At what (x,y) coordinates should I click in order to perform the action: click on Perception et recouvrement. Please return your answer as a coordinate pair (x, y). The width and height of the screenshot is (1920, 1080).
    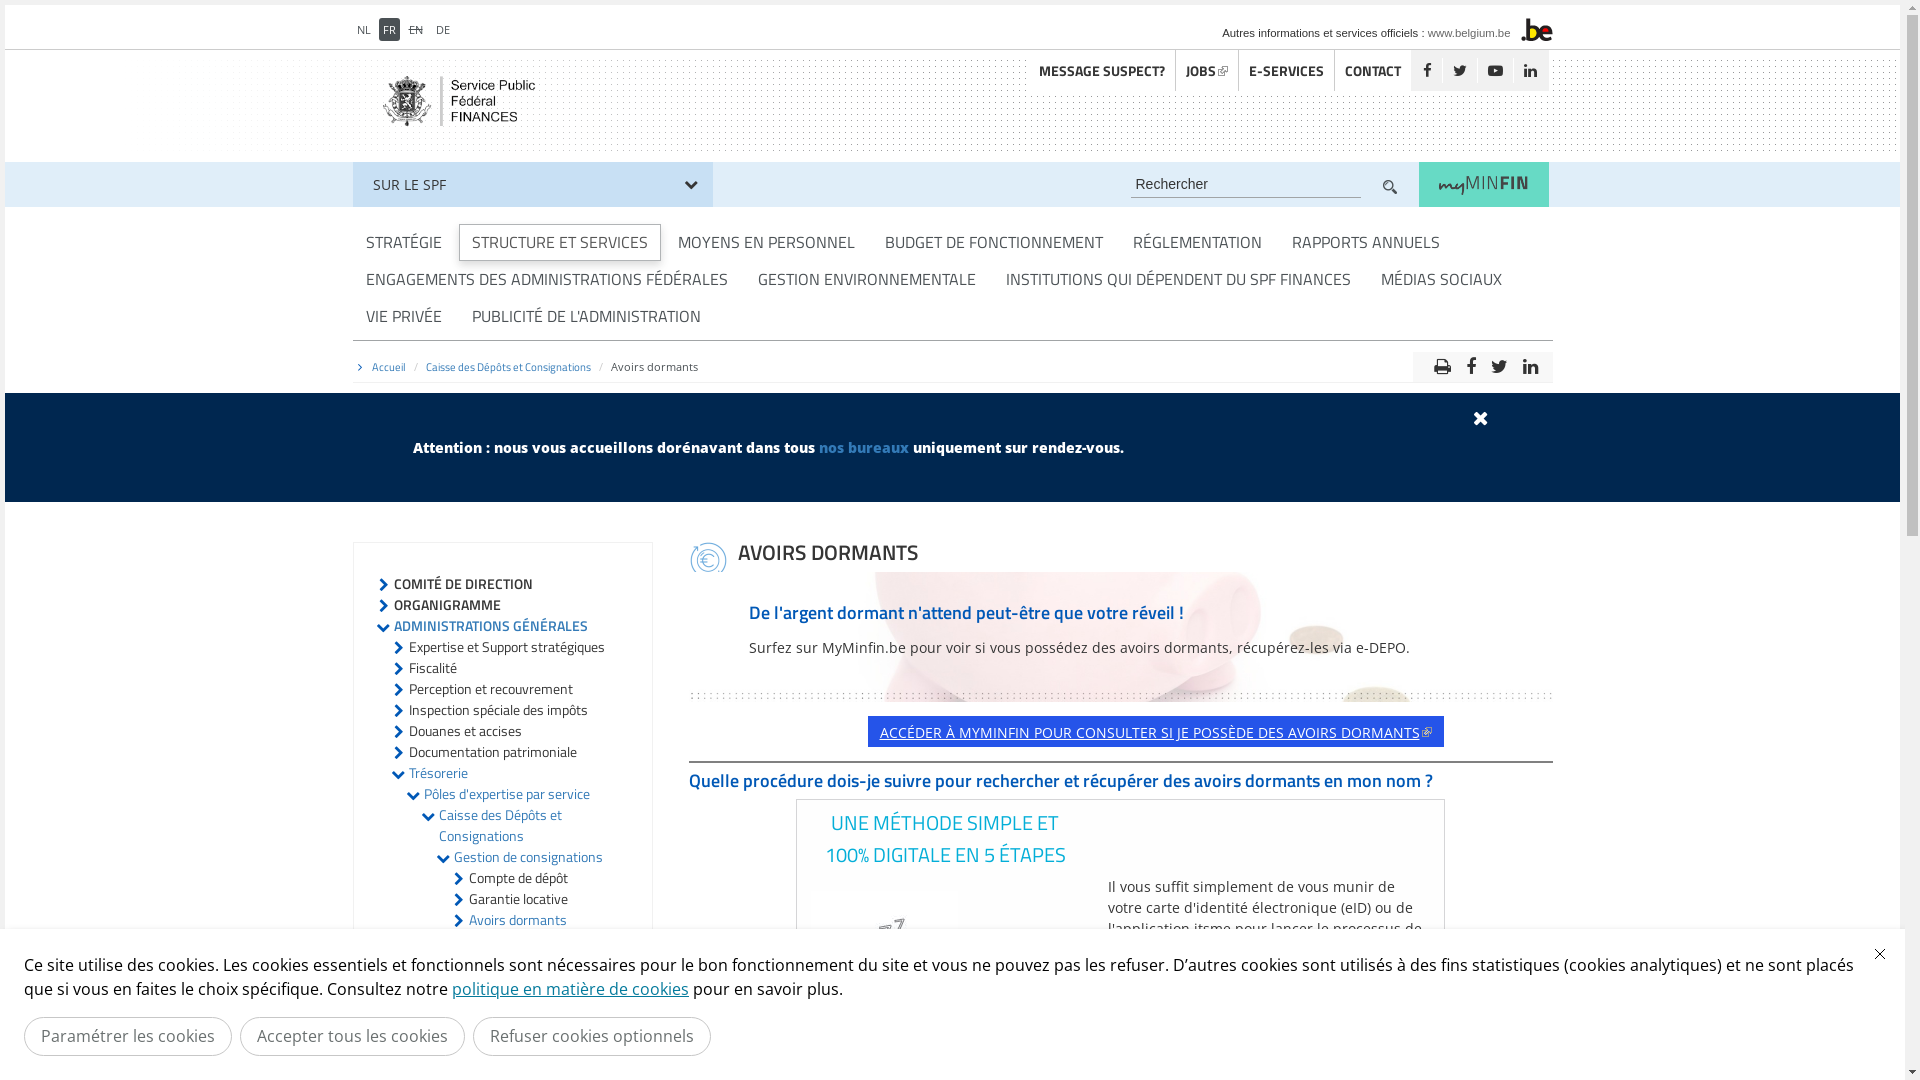
    Looking at the image, I should click on (490, 688).